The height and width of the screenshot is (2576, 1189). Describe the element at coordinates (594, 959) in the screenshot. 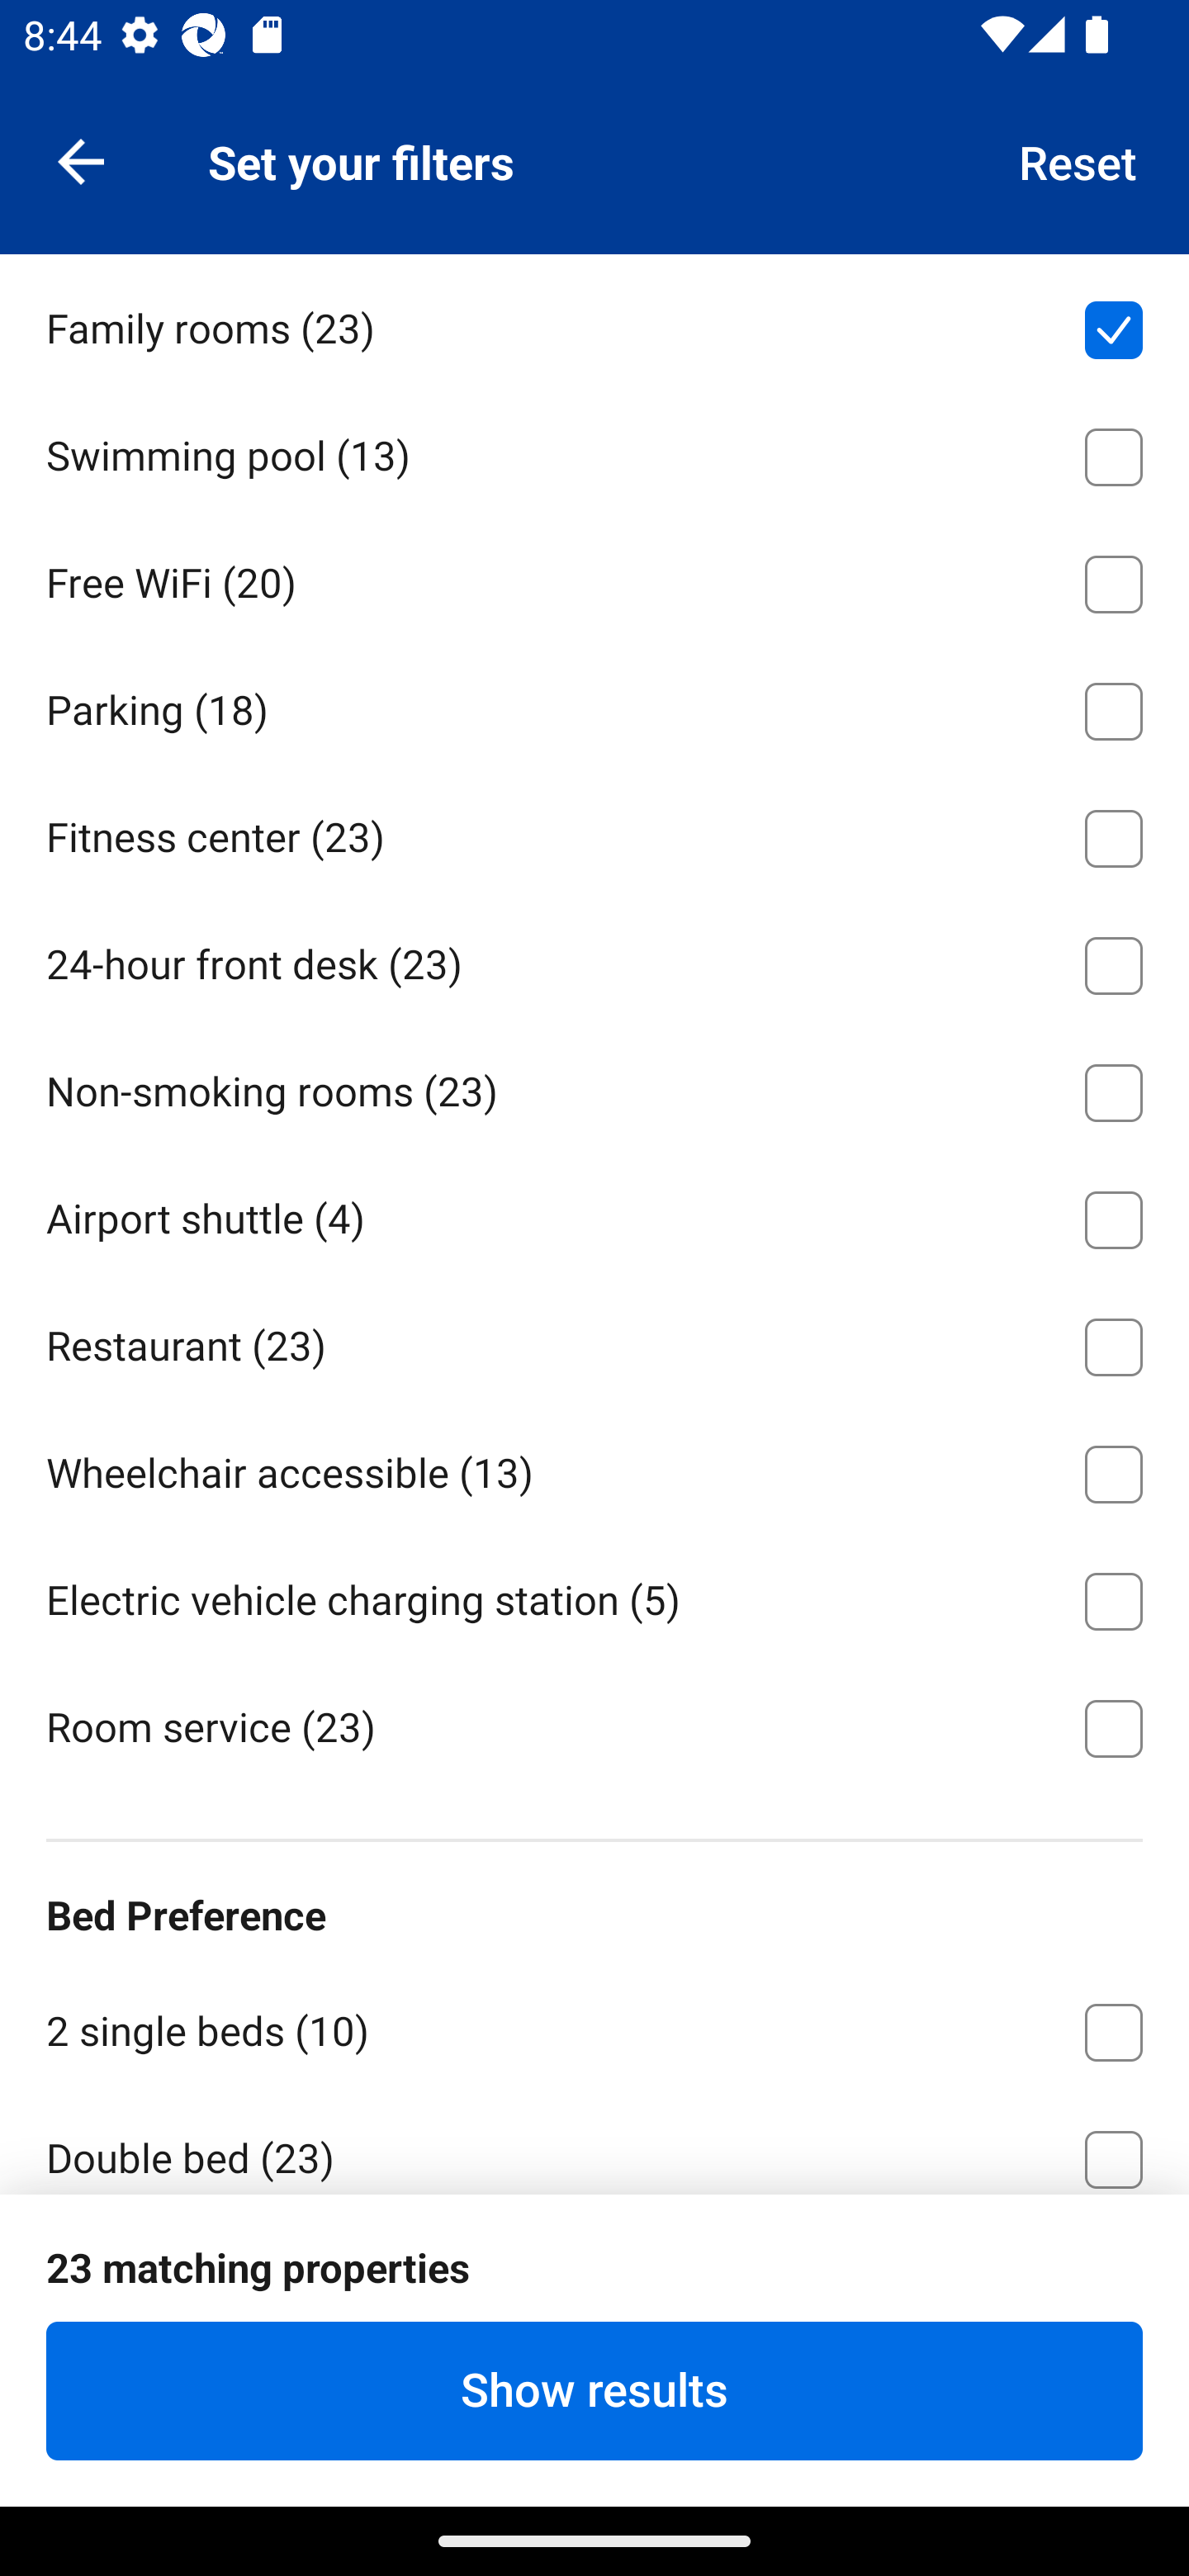

I see `24-hour front desk ⁦(23)` at that location.